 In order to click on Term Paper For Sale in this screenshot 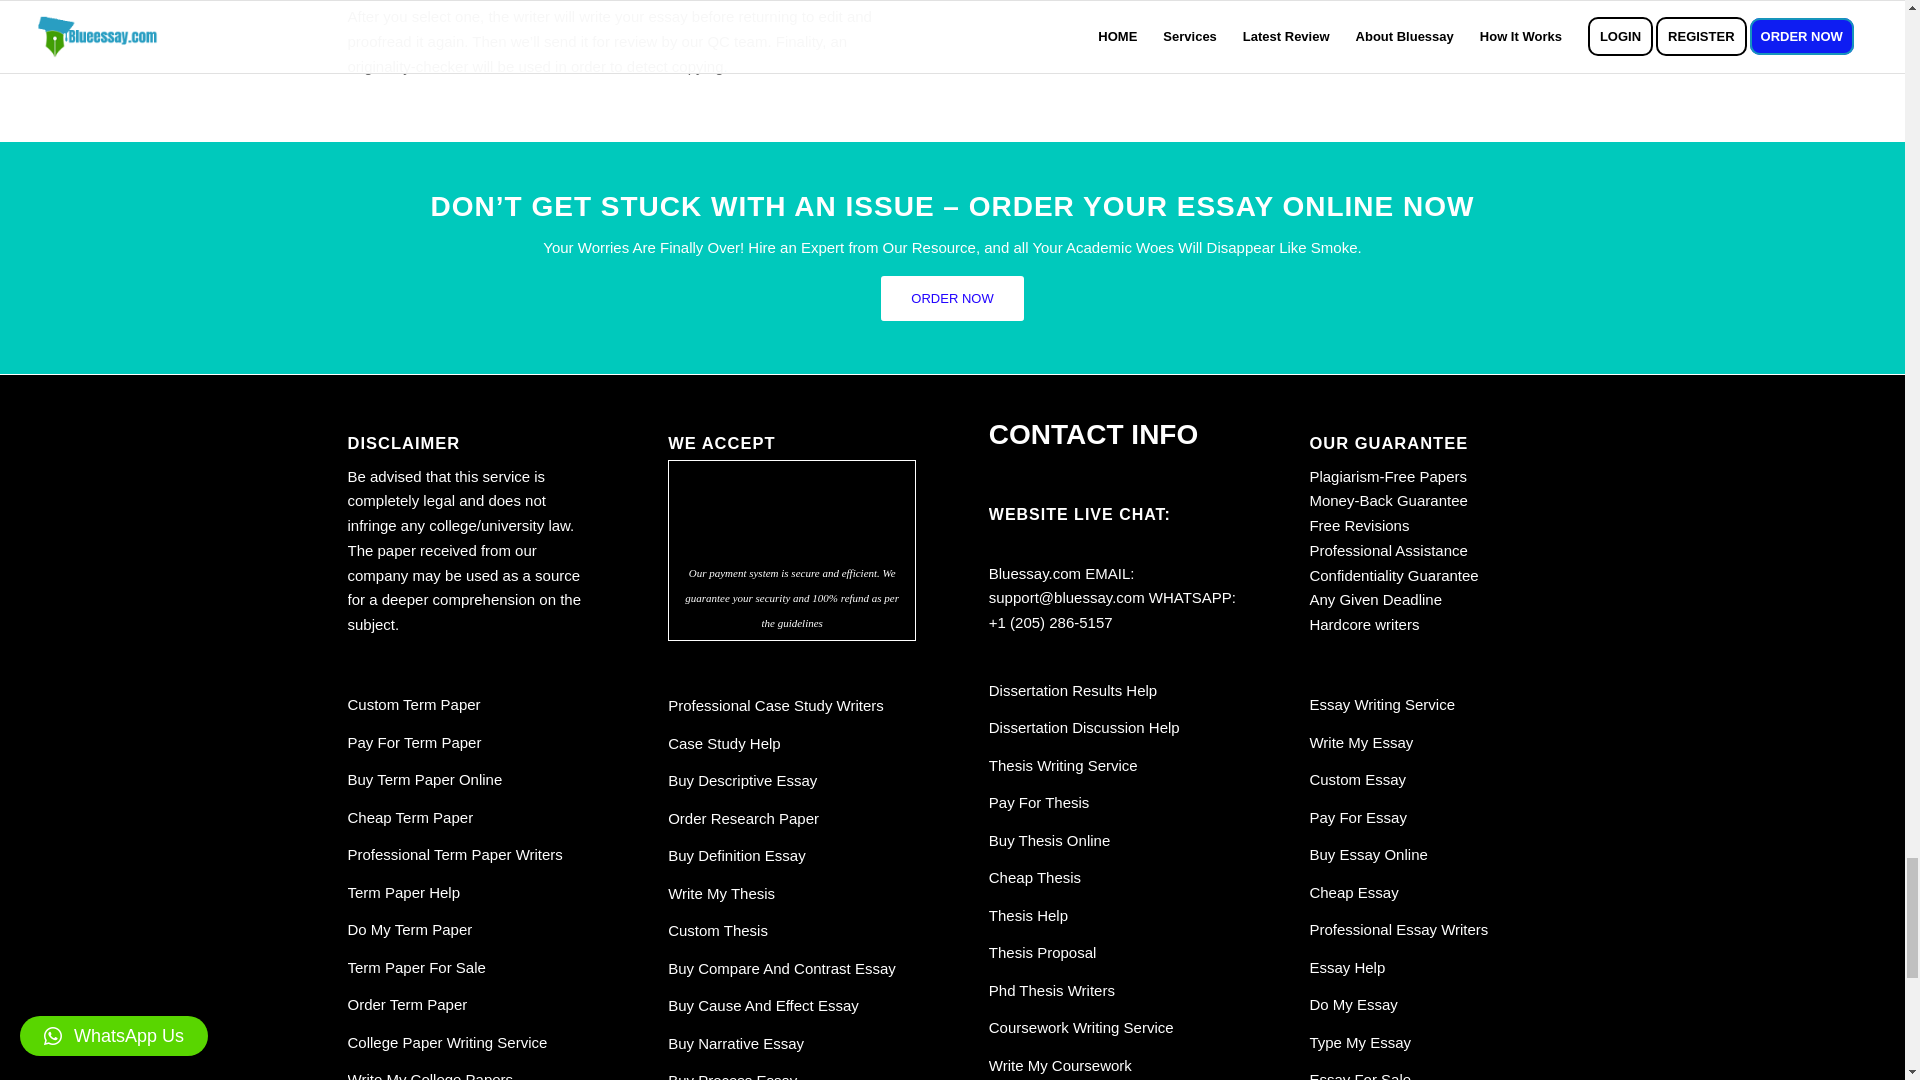, I will do `click(416, 968)`.